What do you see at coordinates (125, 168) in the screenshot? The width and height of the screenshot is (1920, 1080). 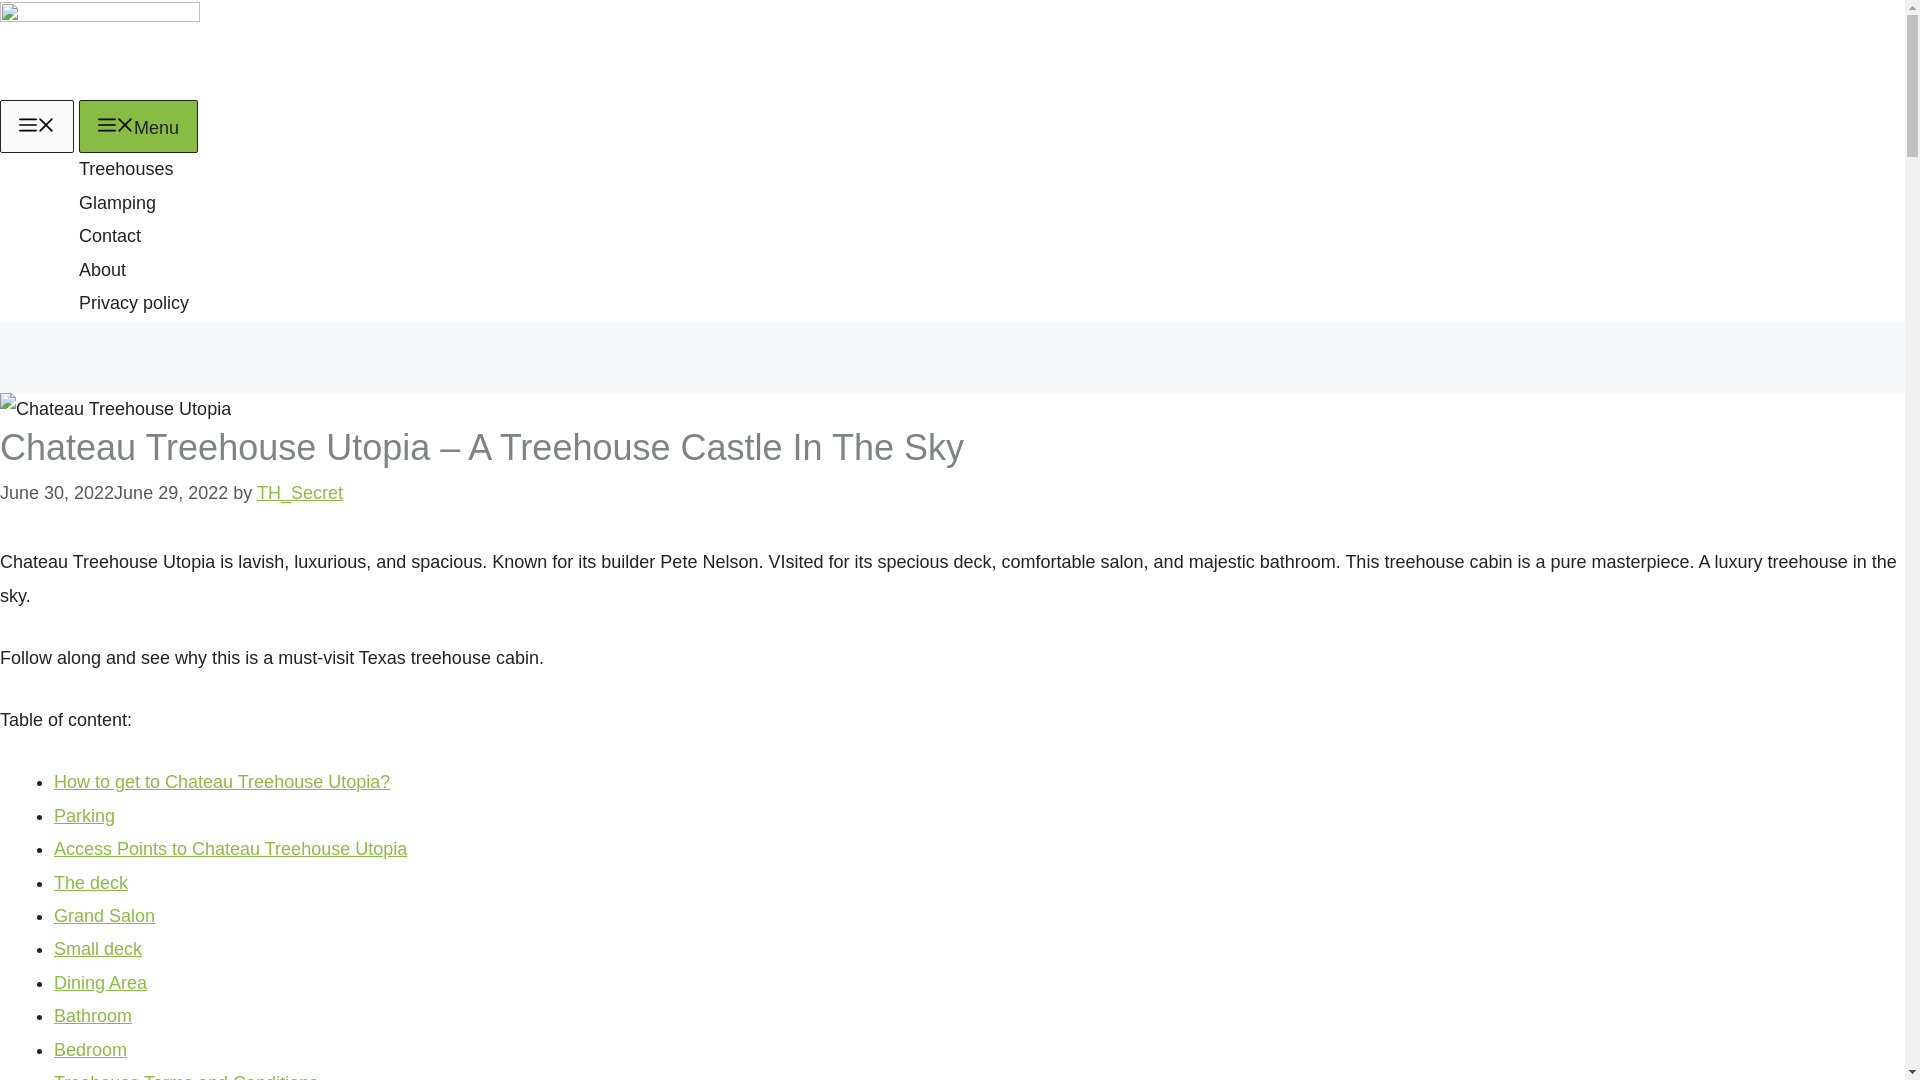 I see `Treehouses` at bounding box center [125, 168].